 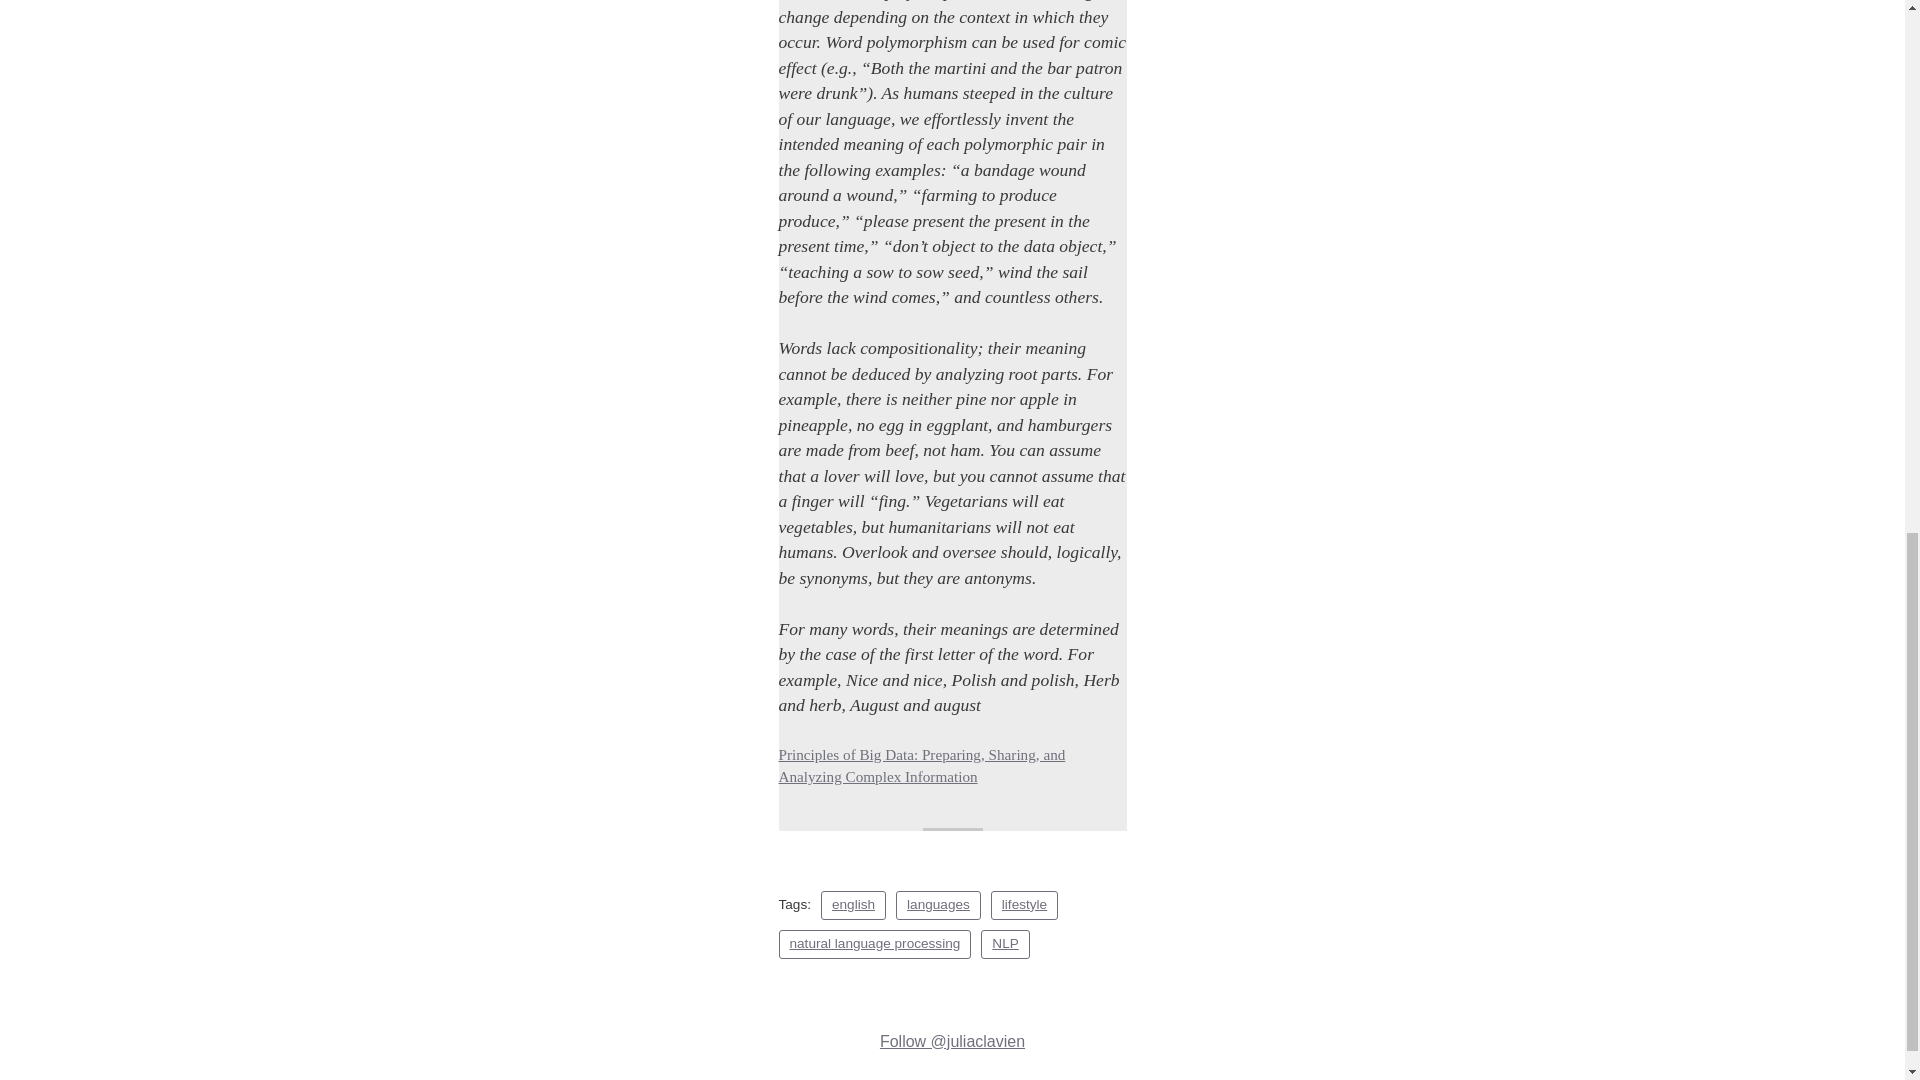 I want to click on natural language processing, so click(x=874, y=944).